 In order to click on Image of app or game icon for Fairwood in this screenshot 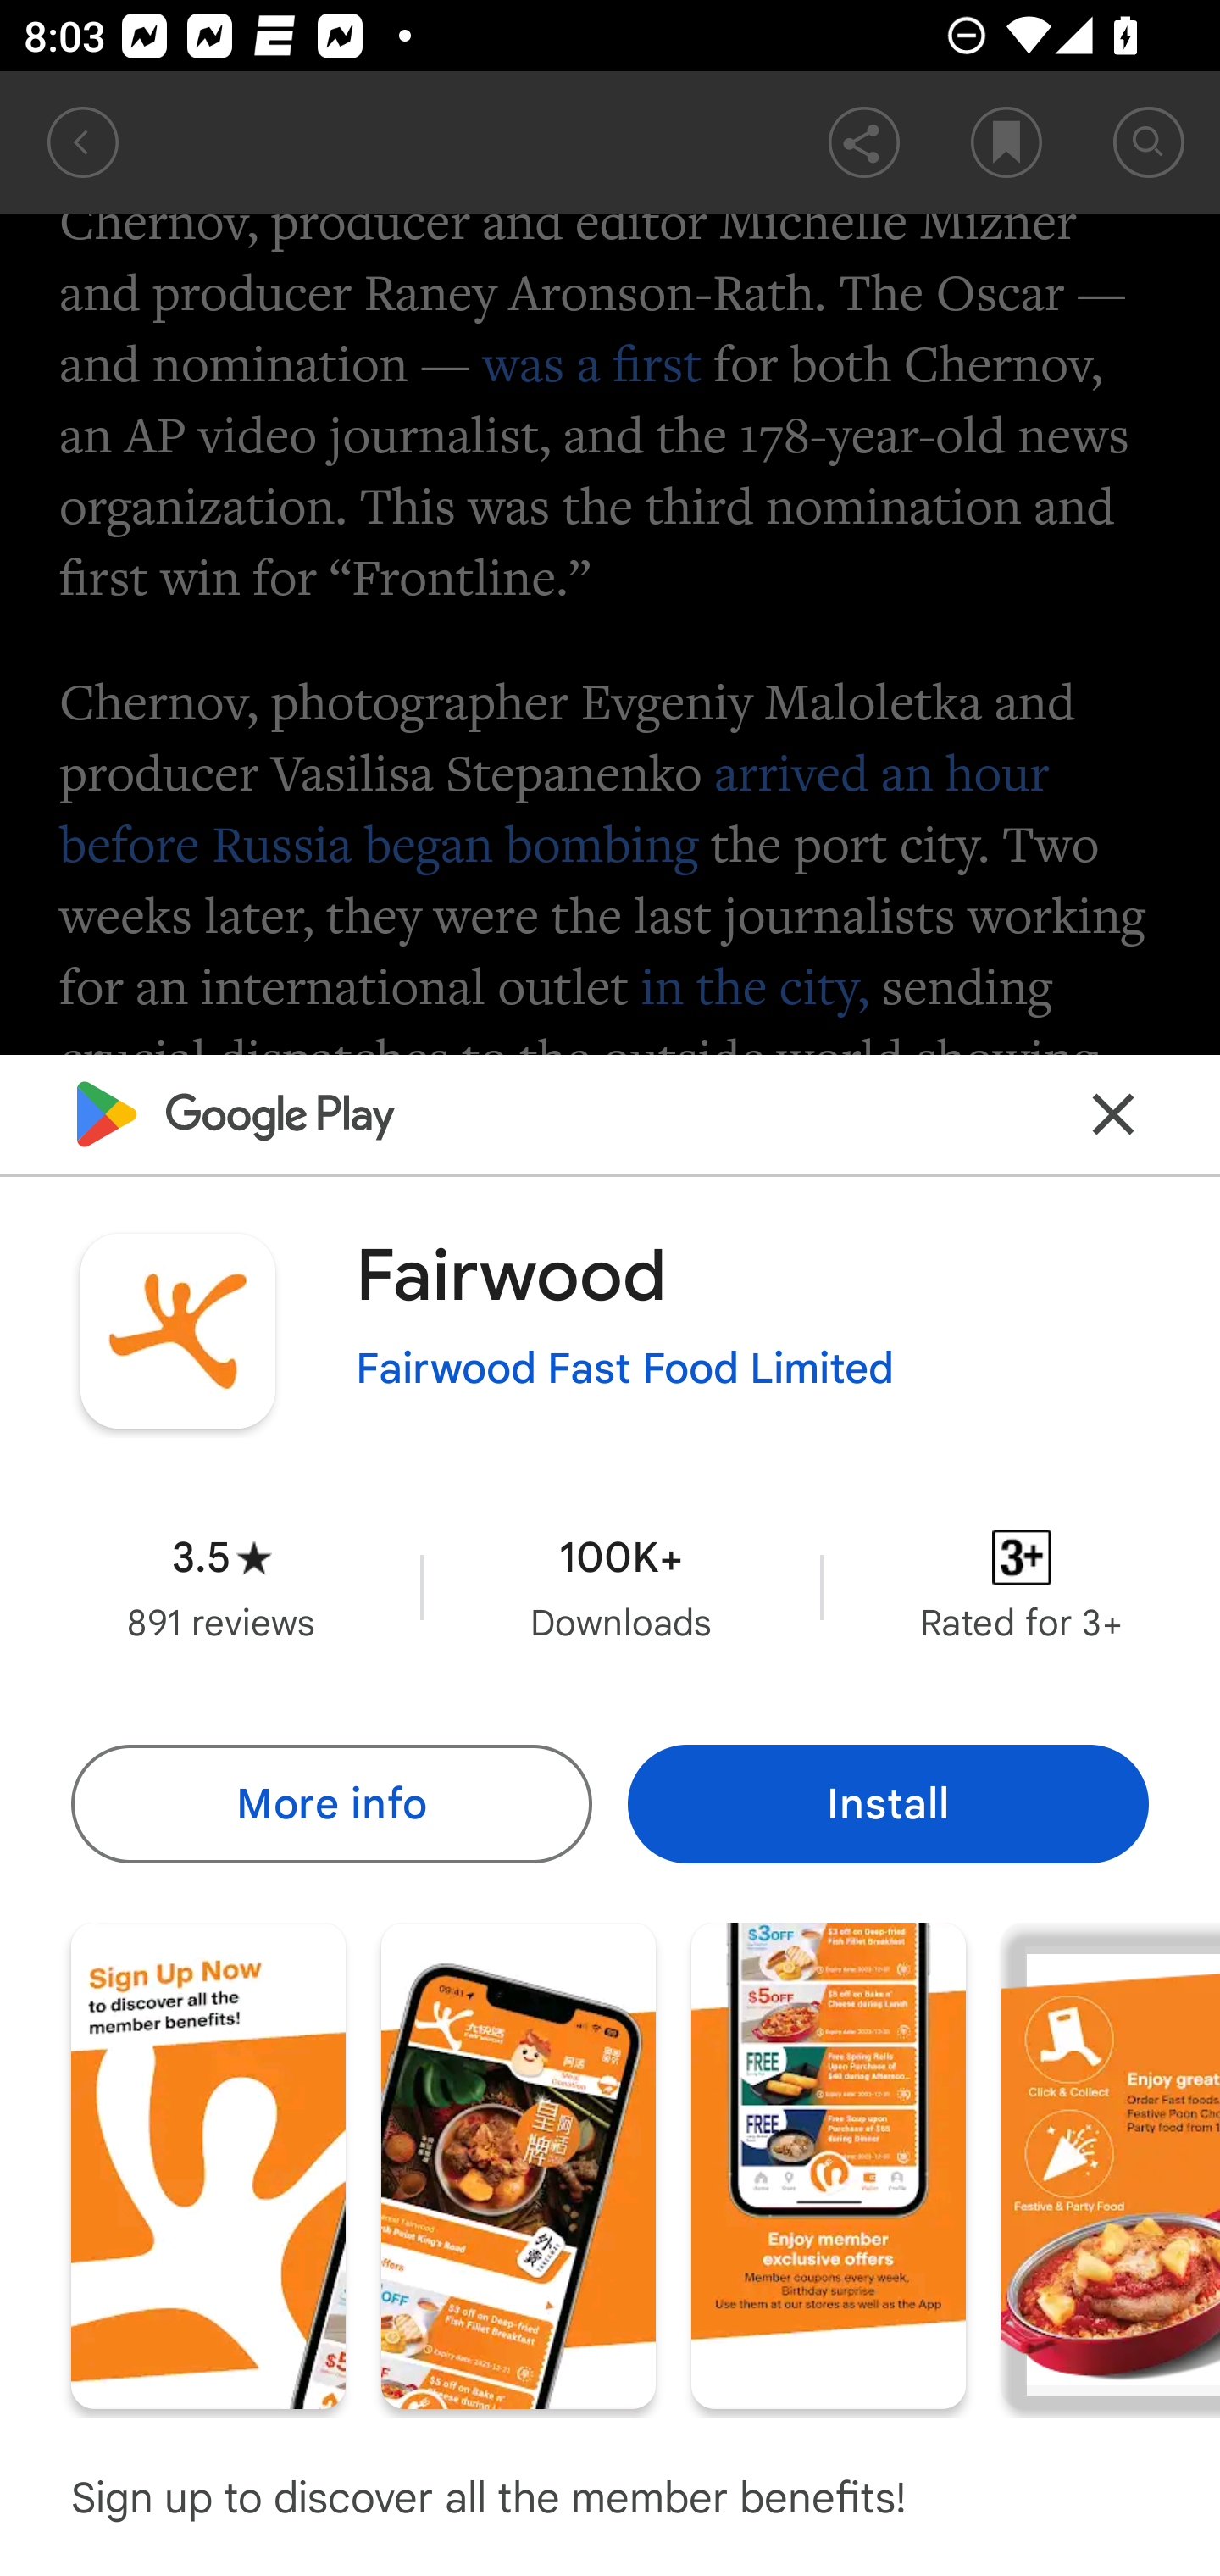, I will do `click(177, 1330)`.